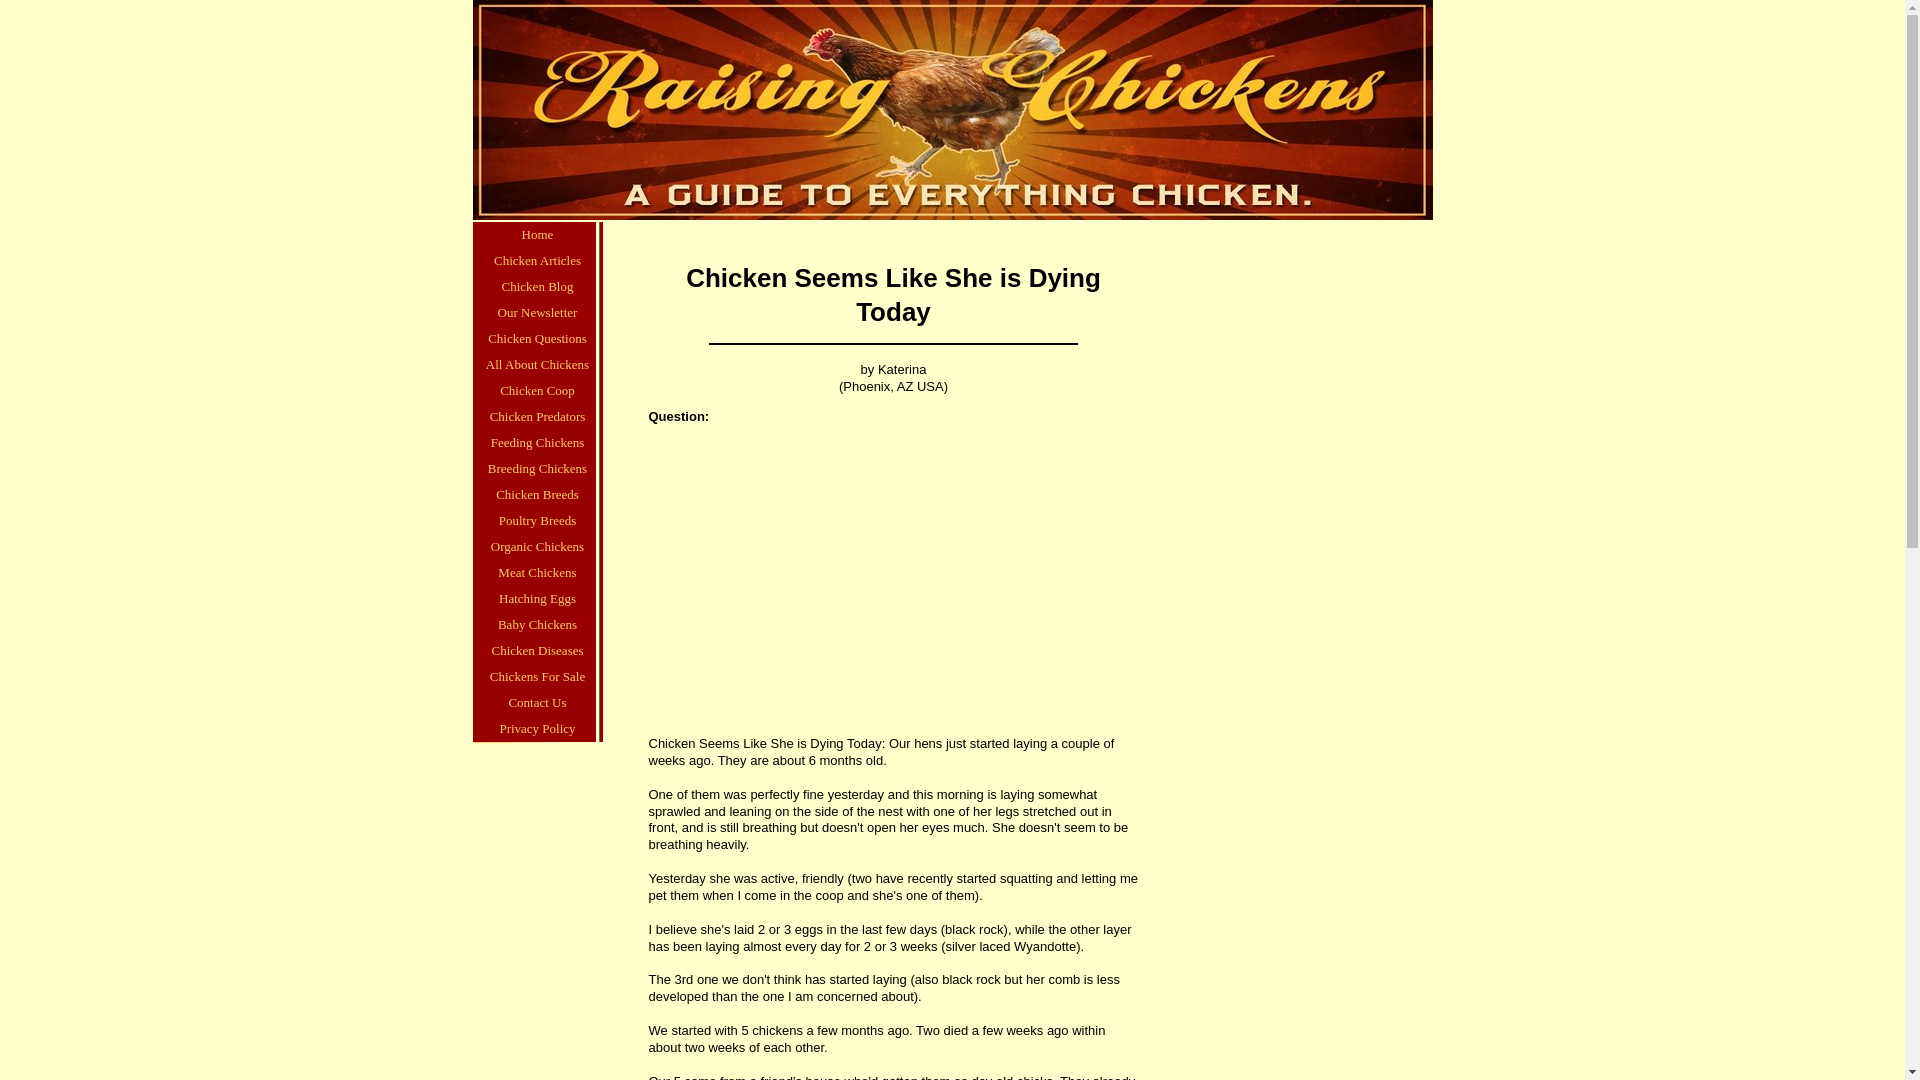 This screenshot has width=1920, height=1080. What do you see at coordinates (537, 520) in the screenshot?
I see `Poultry Breeds` at bounding box center [537, 520].